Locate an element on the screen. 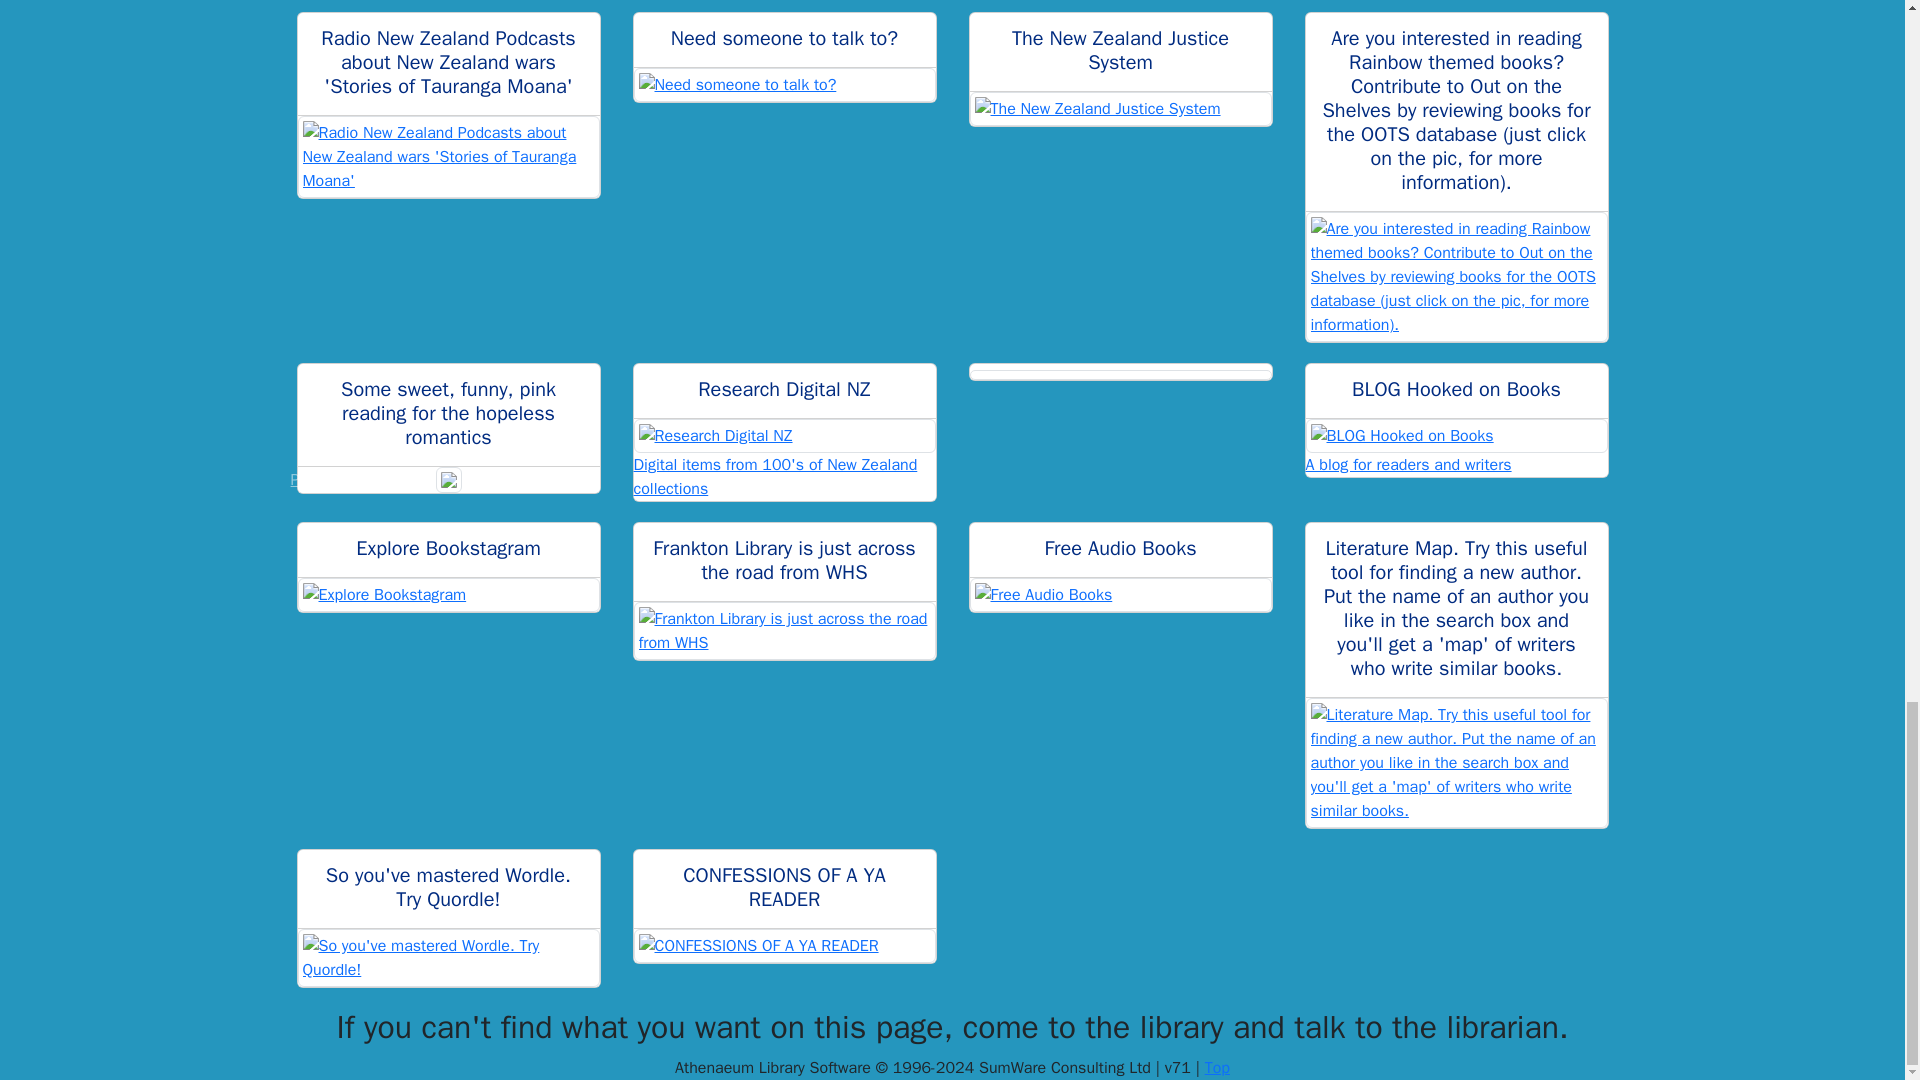 This screenshot has height=1080, width=1920. A blog for readers and writers is located at coordinates (1456, 448).